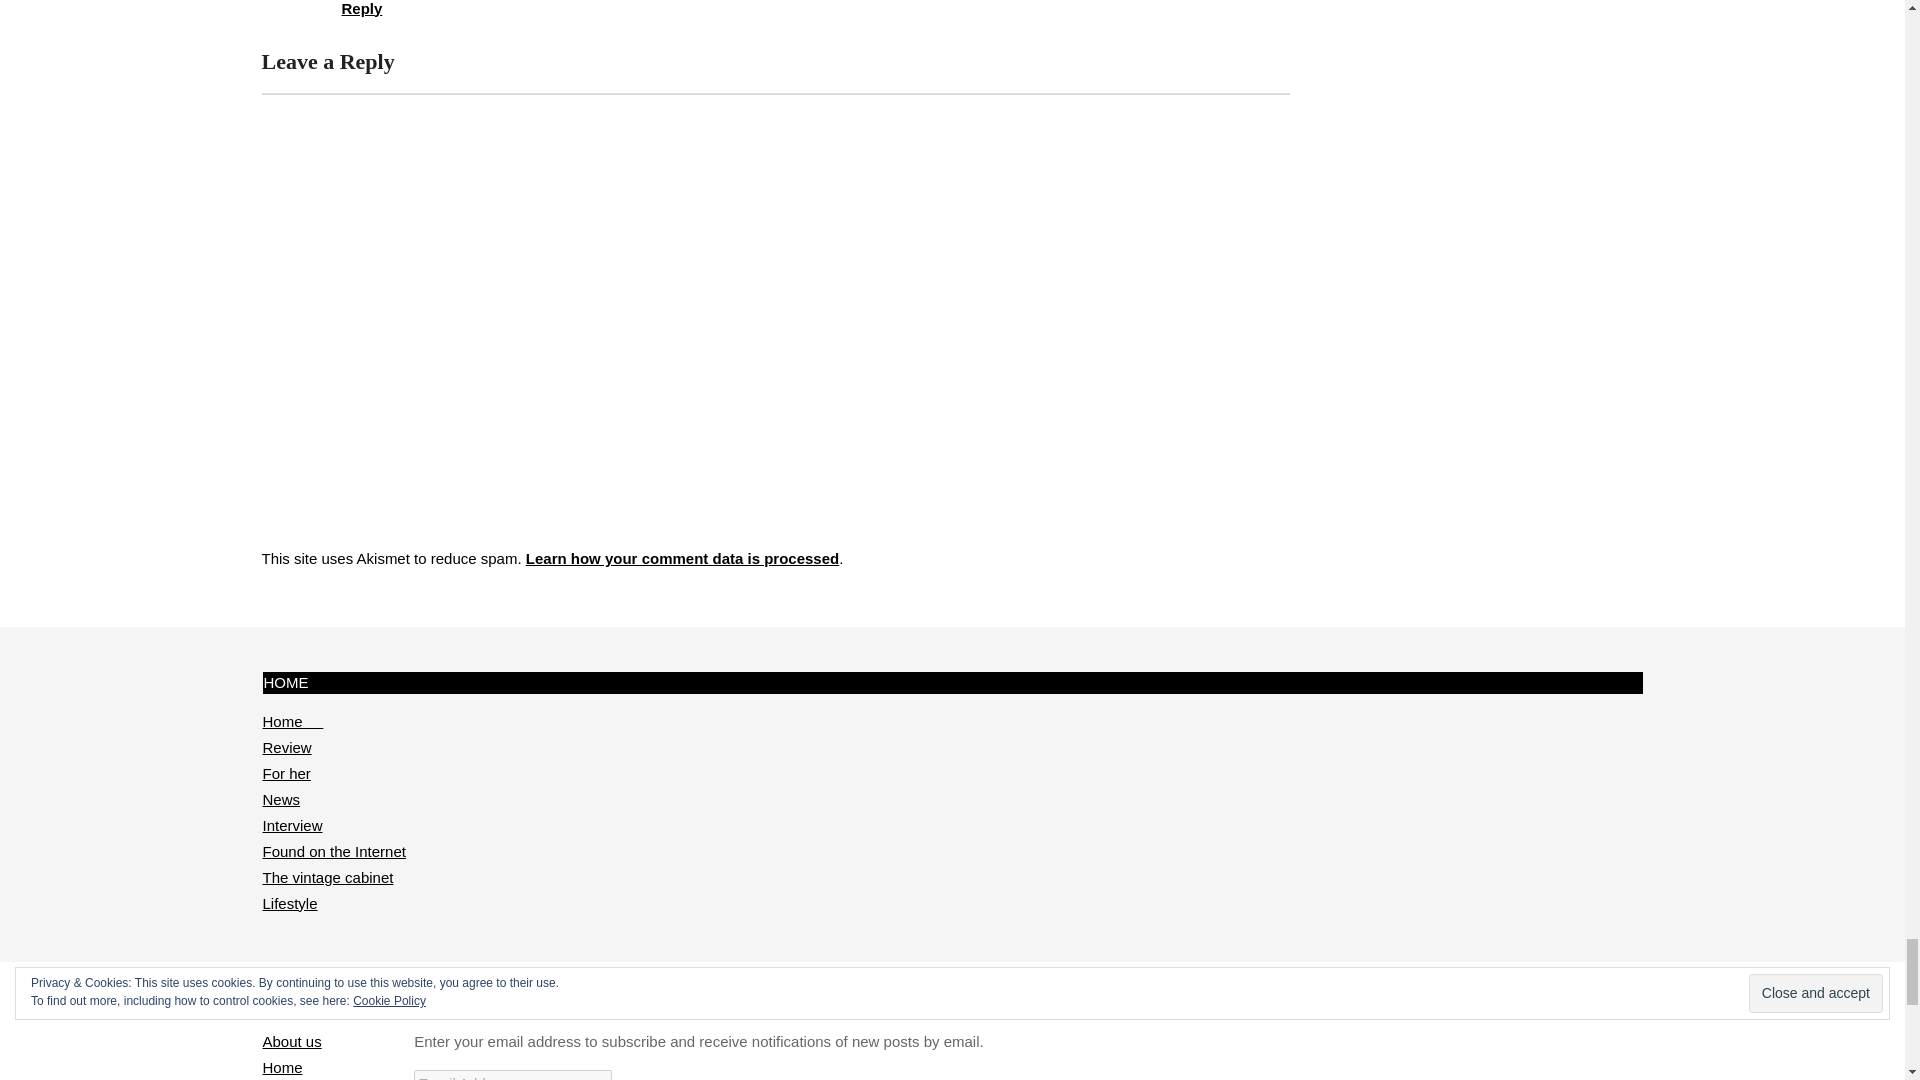 The height and width of the screenshot is (1080, 1920). Describe the element at coordinates (362, 8) in the screenshot. I see `Reply` at that location.